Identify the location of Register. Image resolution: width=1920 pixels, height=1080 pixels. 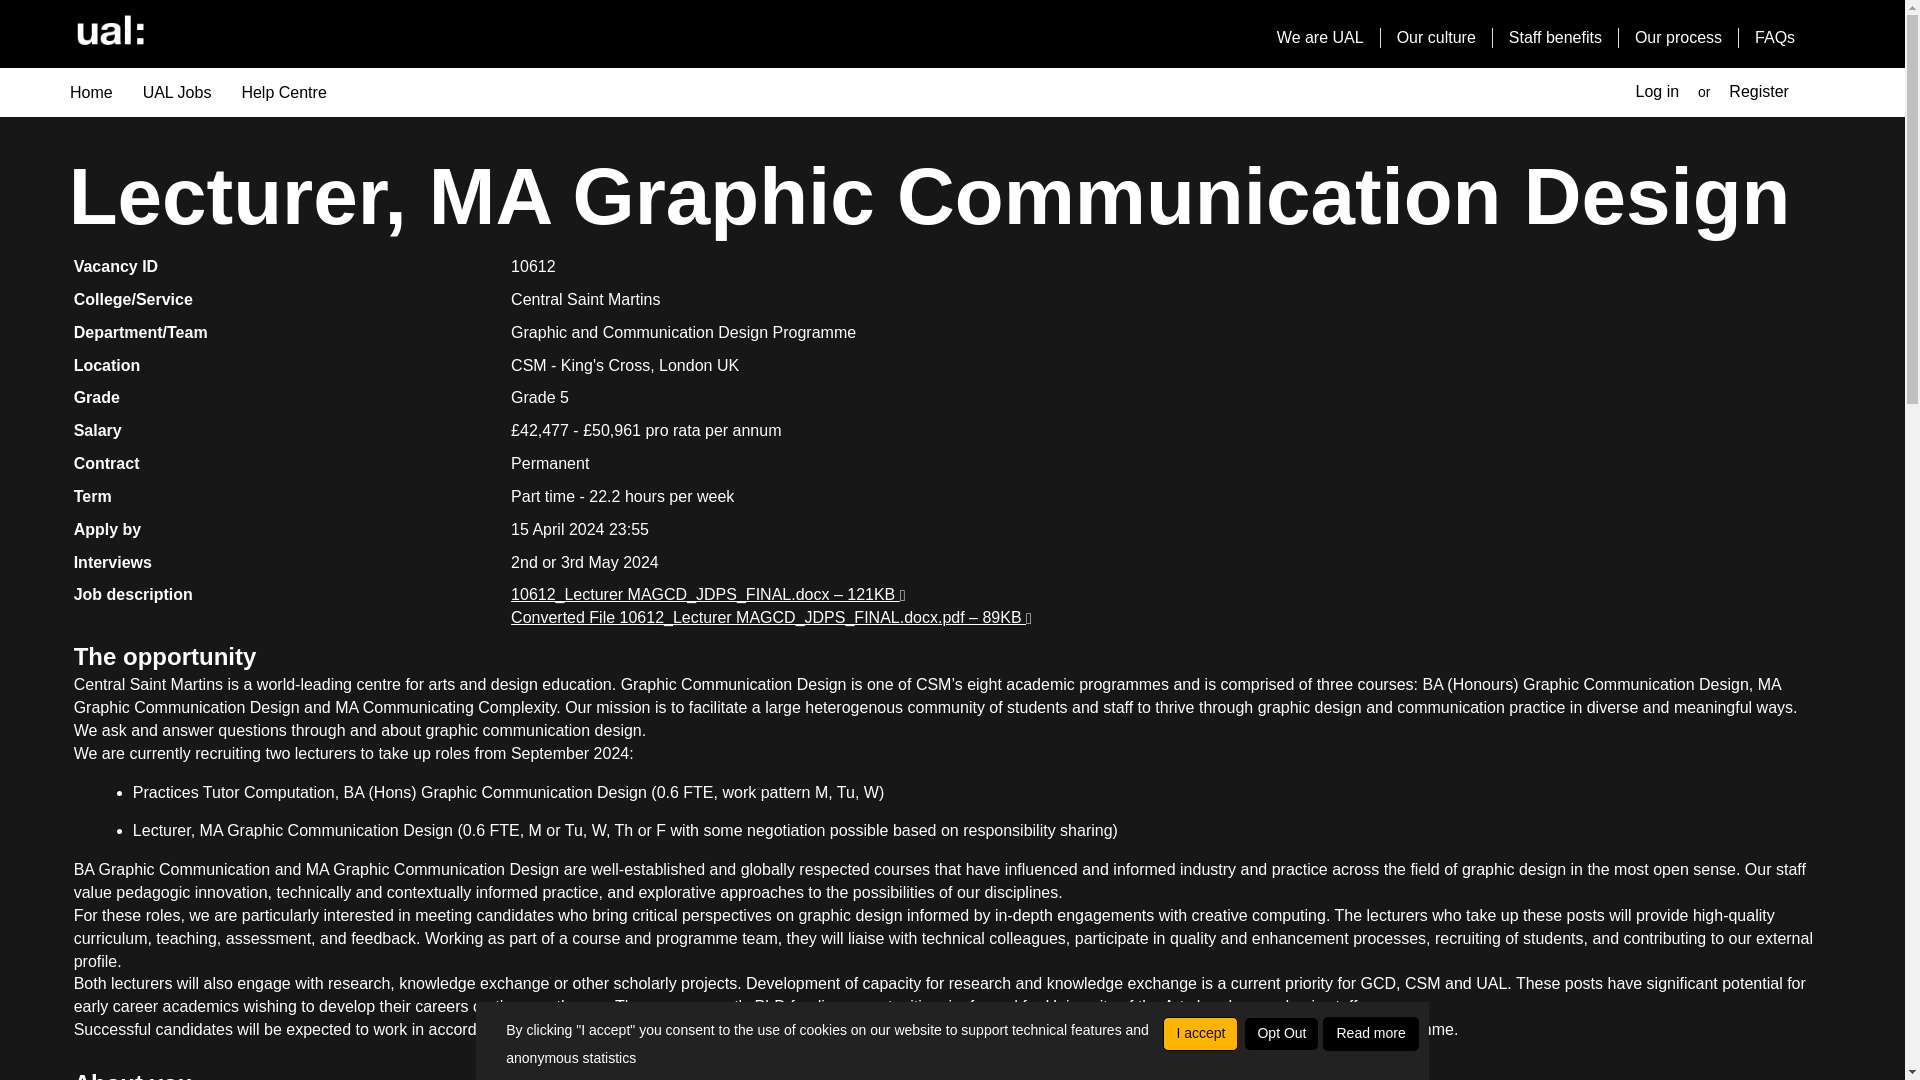
(1759, 91).